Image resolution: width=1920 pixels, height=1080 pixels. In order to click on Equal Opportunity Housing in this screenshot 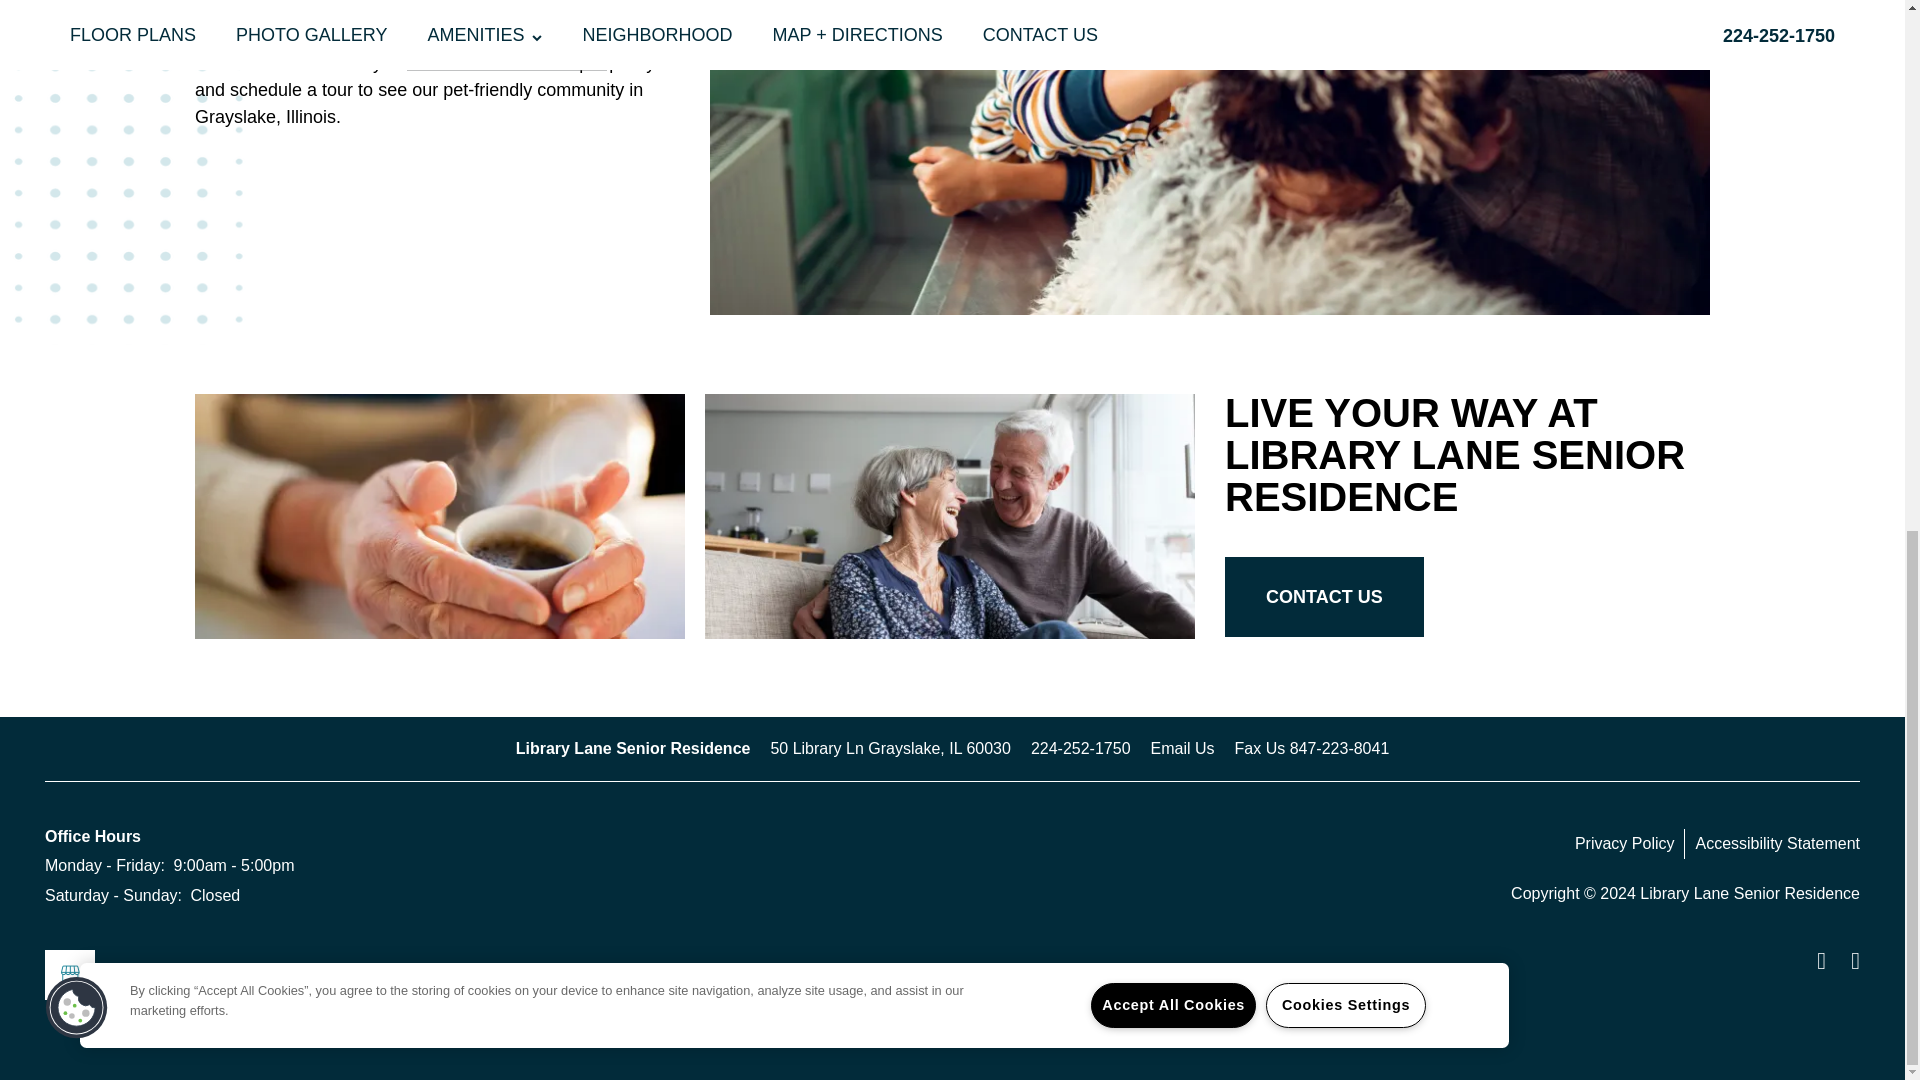, I will do `click(1814, 961)`.